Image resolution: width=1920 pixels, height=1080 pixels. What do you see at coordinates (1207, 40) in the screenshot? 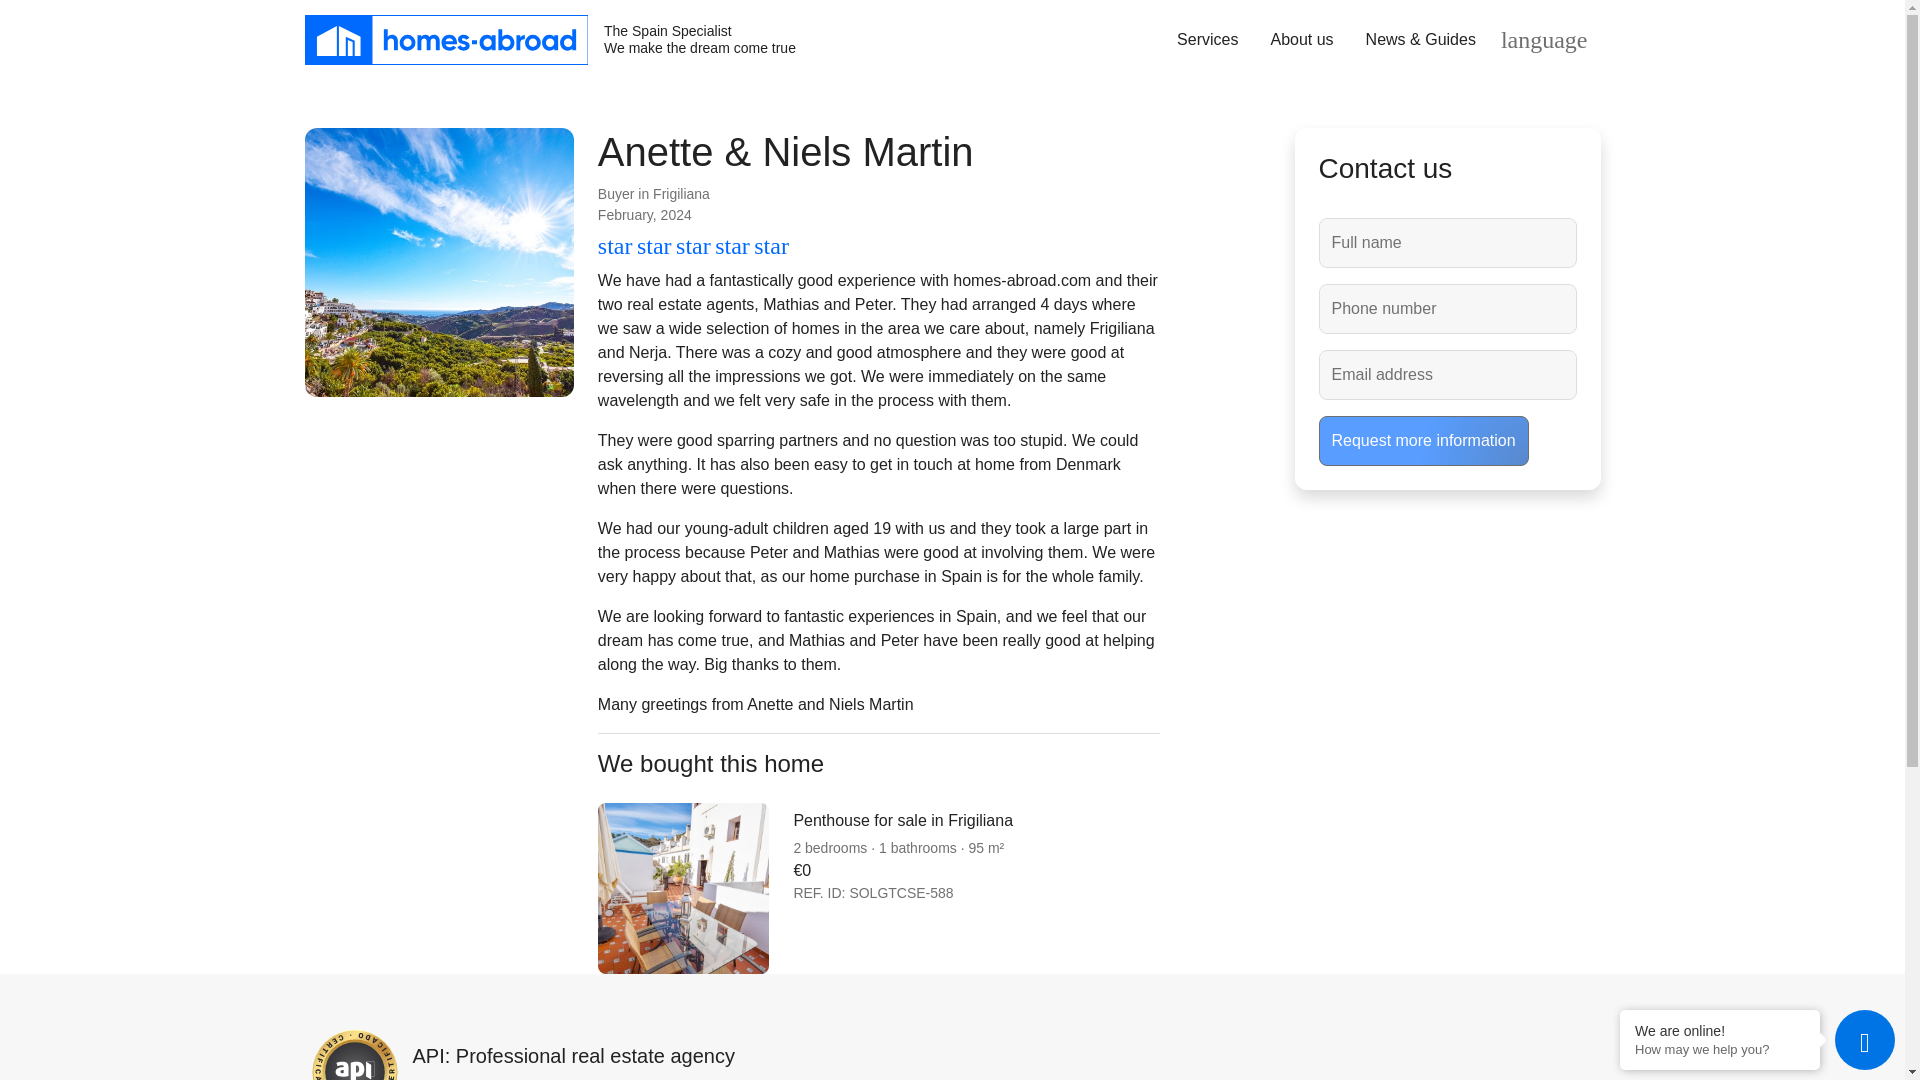
I see `Services` at bounding box center [1207, 40].